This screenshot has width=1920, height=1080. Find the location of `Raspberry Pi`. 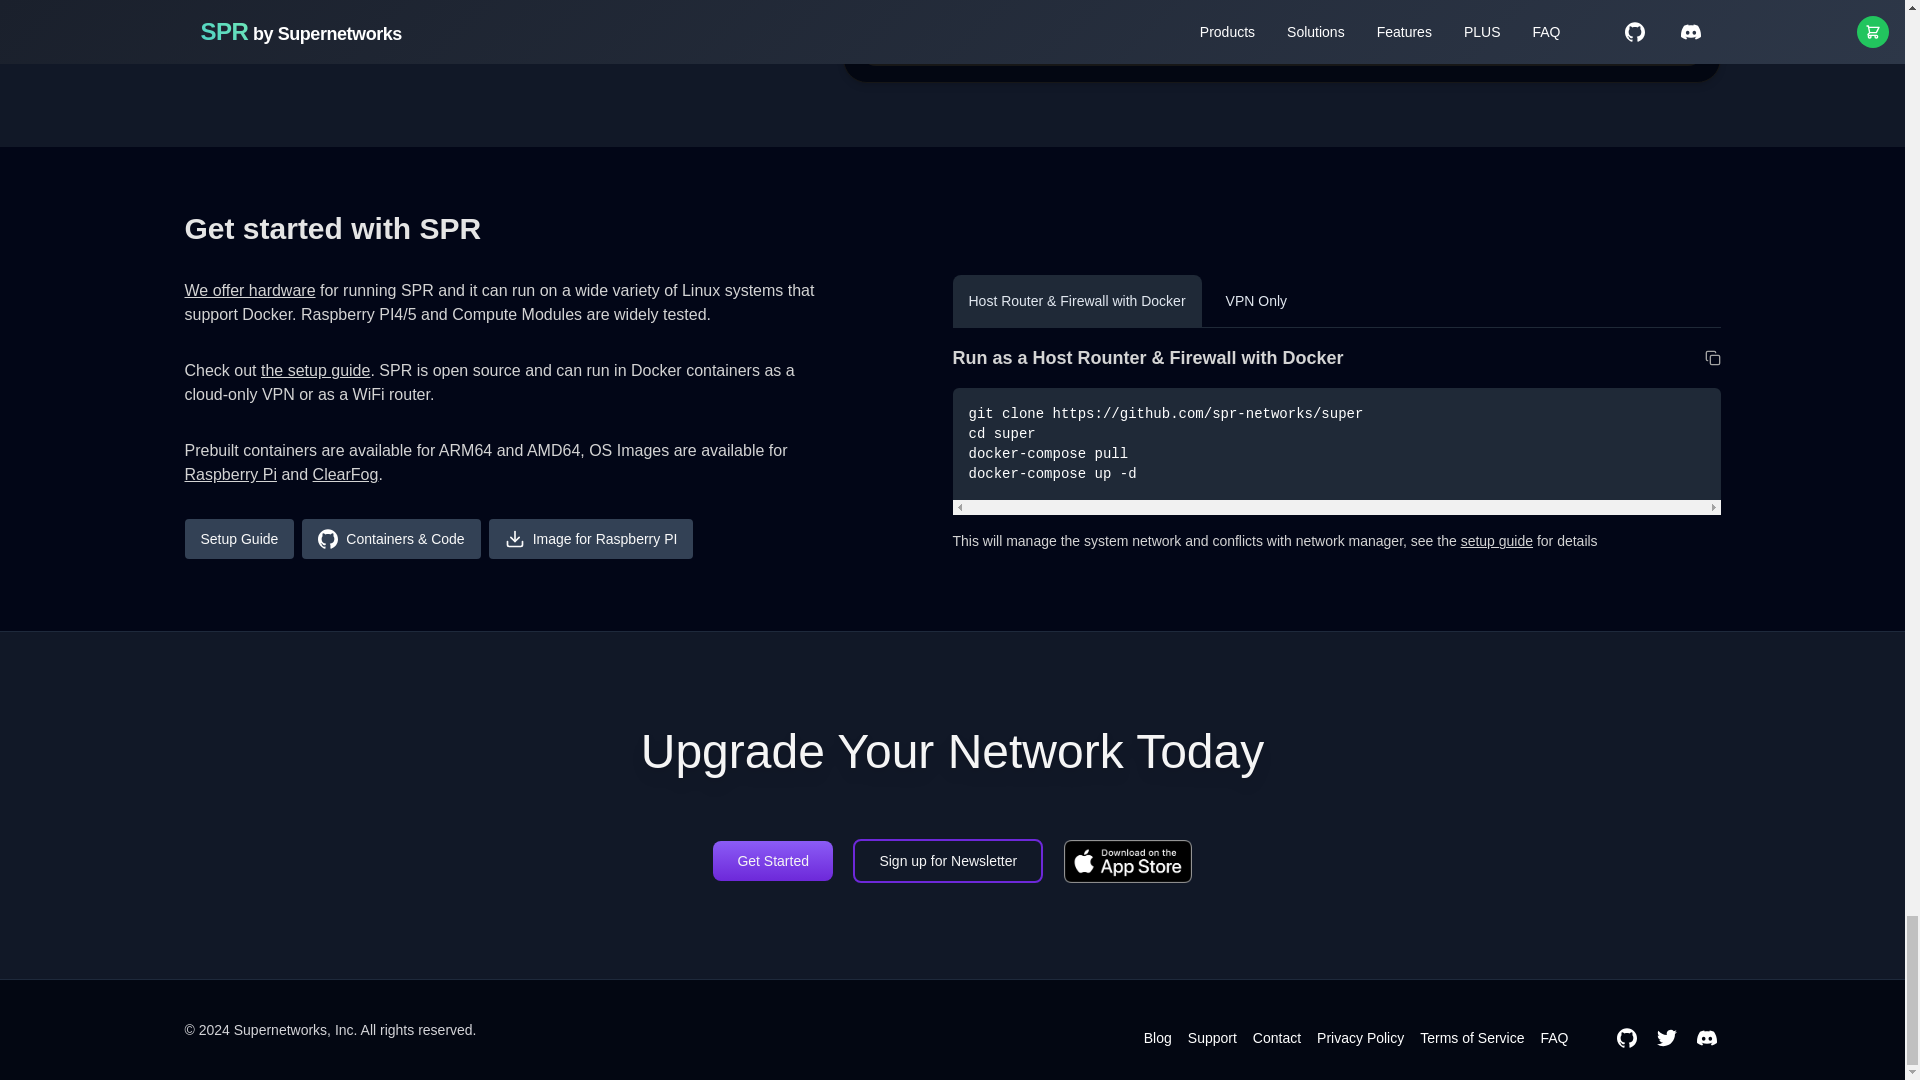

Raspberry Pi is located at coordinates (230, 474).